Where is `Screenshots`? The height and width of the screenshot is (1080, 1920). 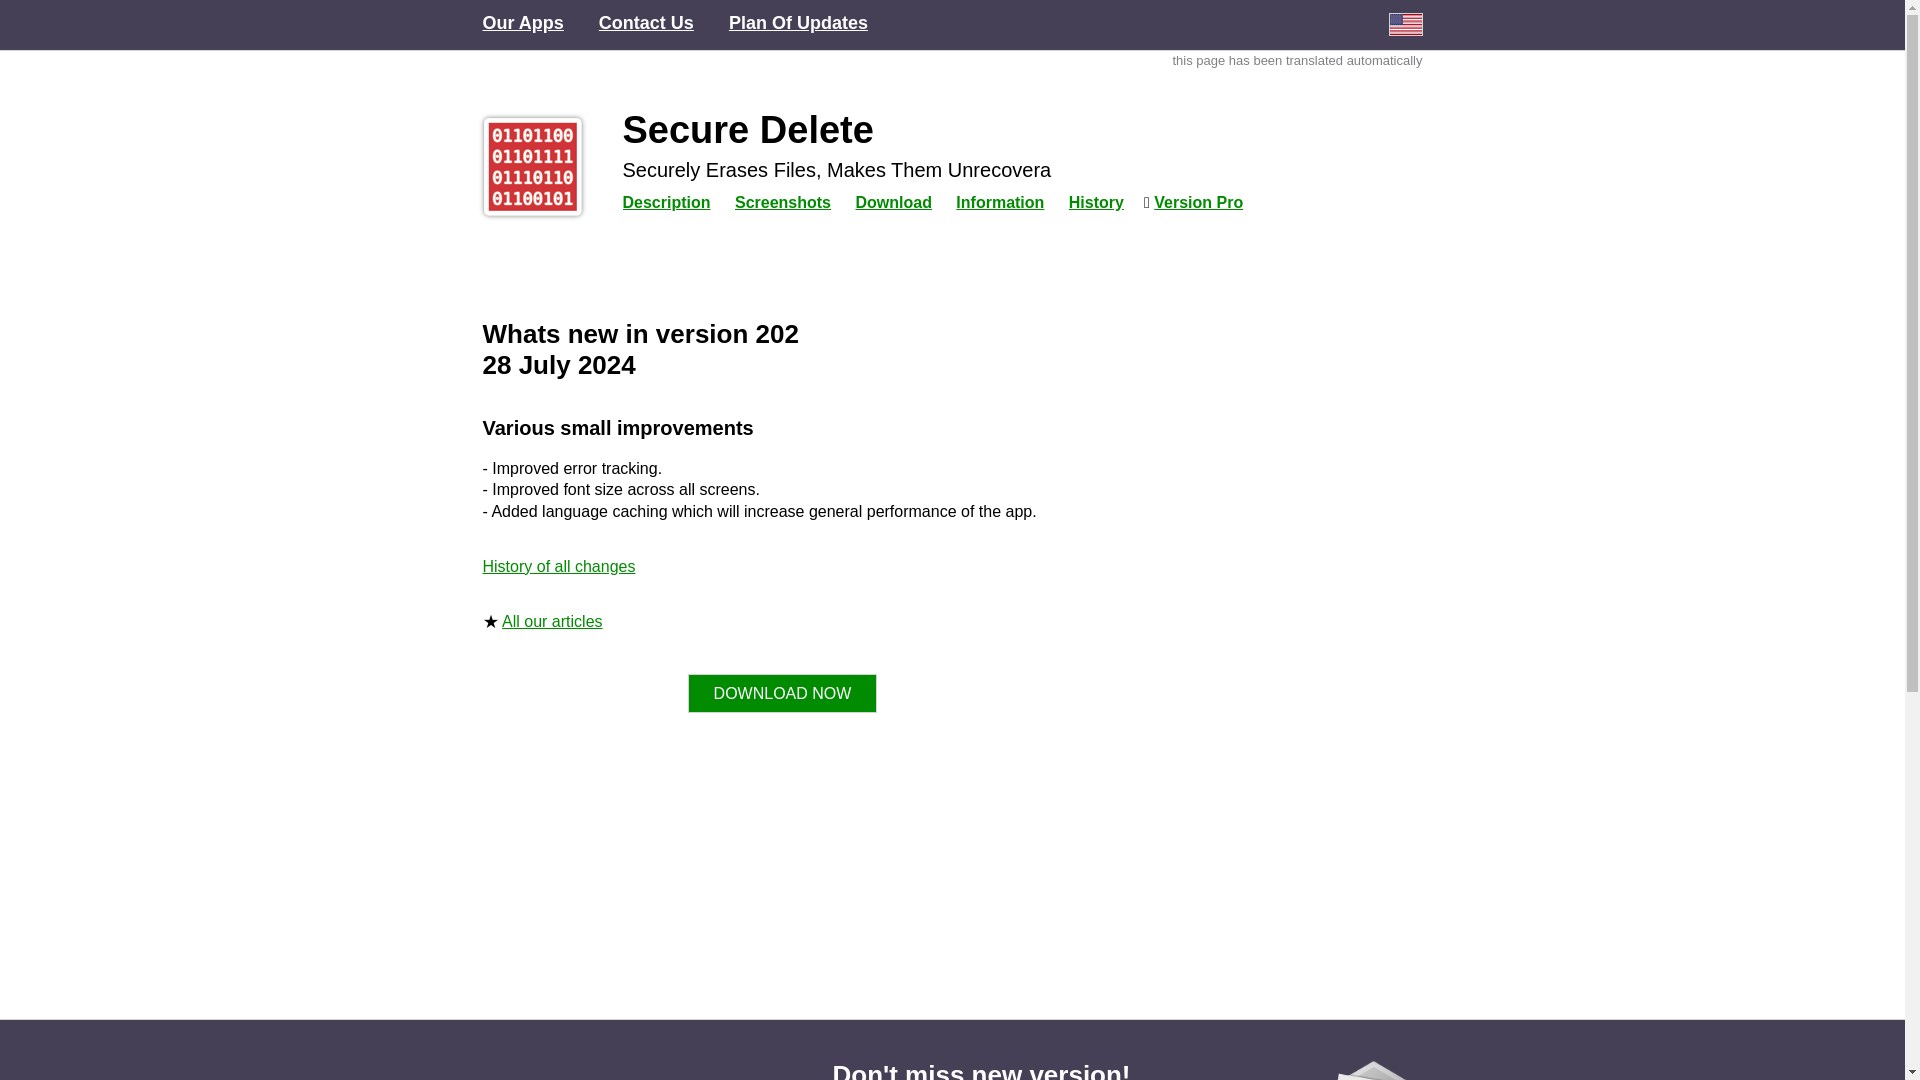
Screenshots is located at coordinates (783, 202).